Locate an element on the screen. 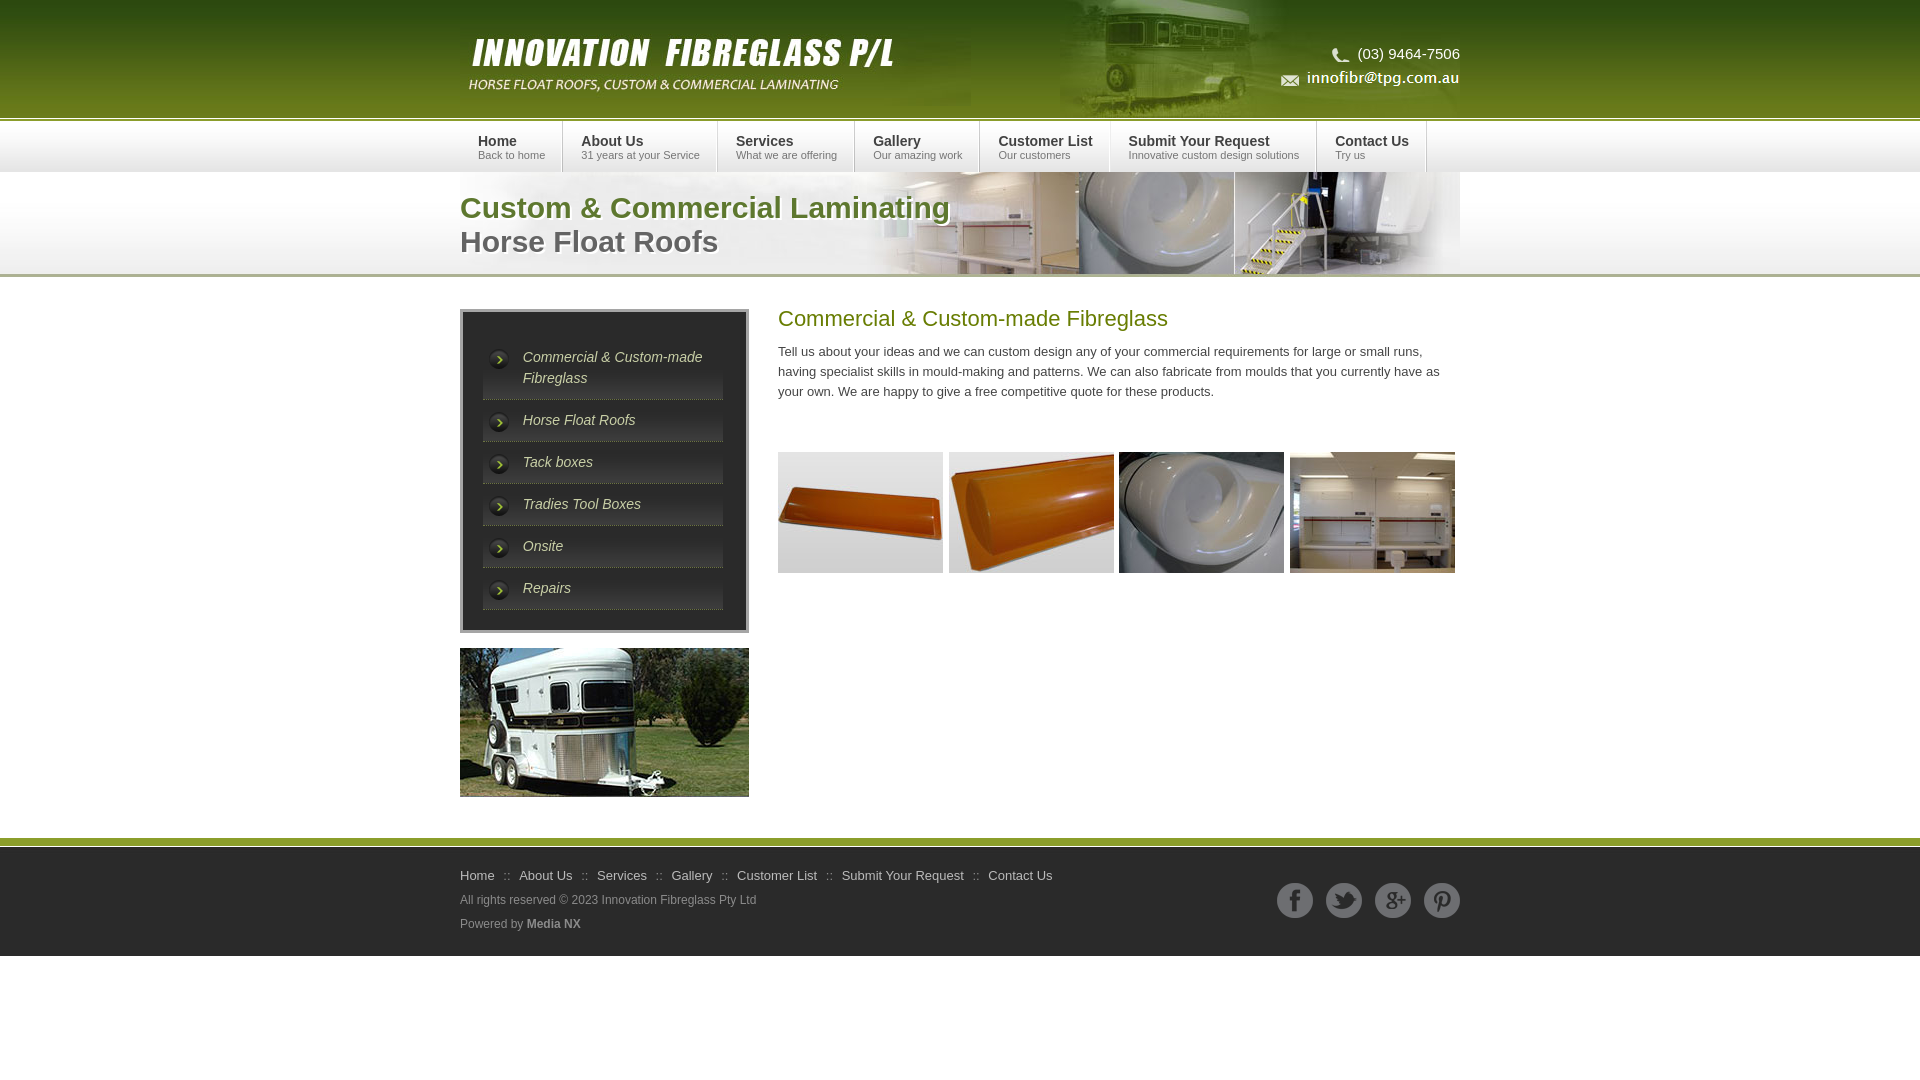  Customised fibreglass  is located at coordinates (1030, 512).